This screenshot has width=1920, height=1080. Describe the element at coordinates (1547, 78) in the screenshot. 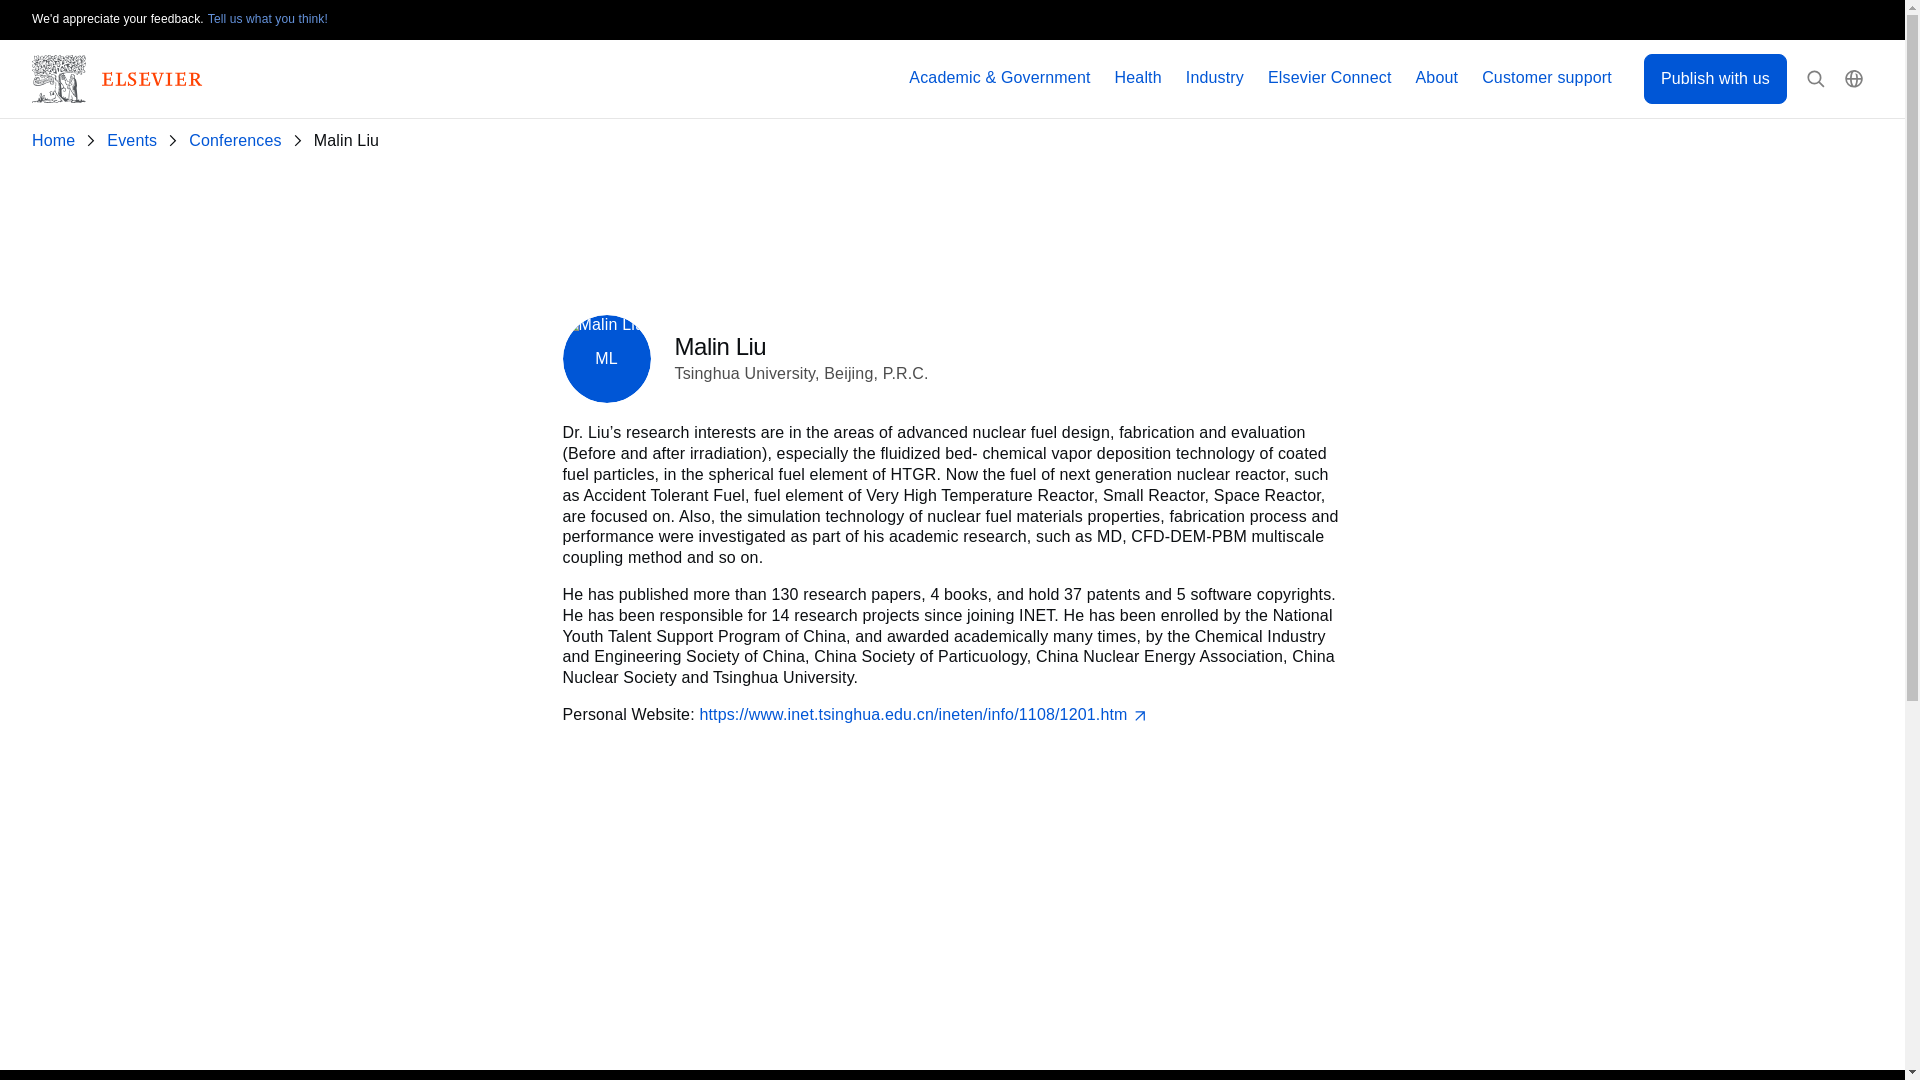

I see `Customer support` at that location.